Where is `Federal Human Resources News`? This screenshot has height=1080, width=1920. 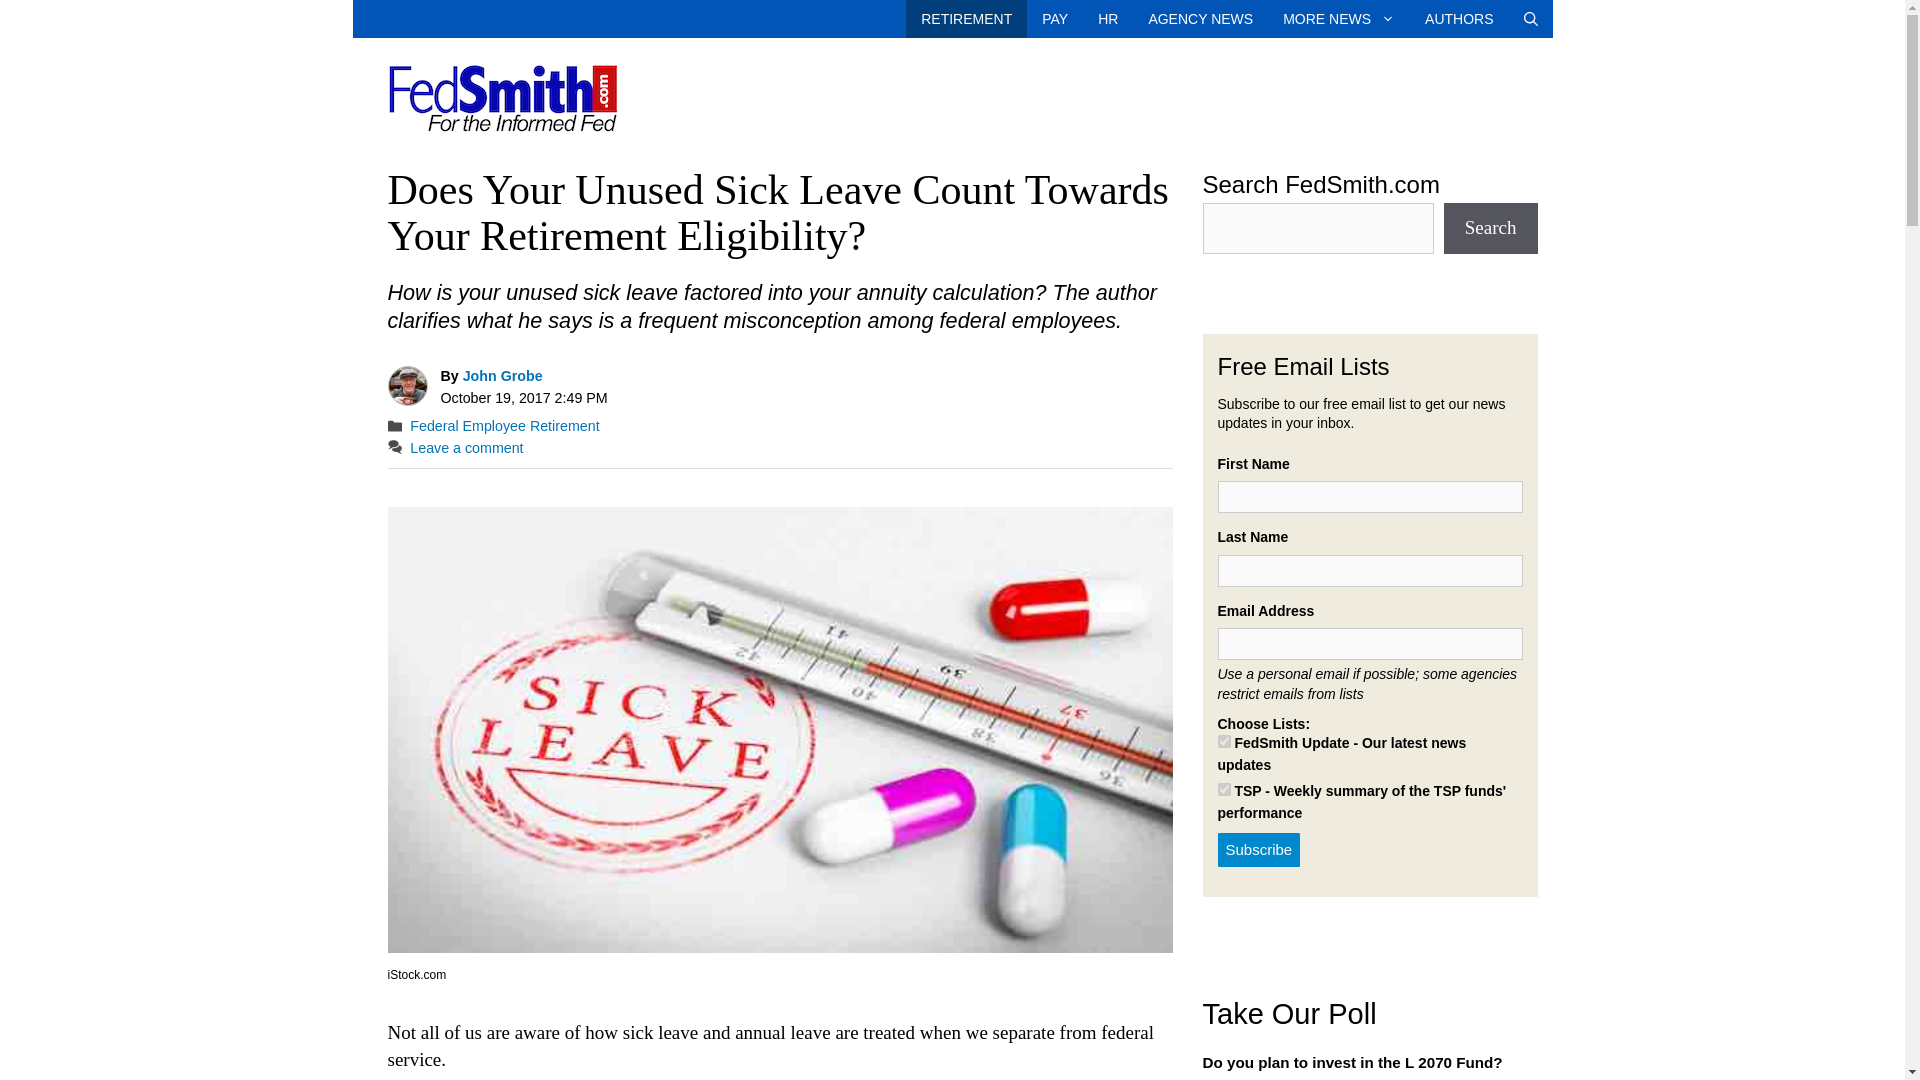
Federal Human Resources News is located at coordinates (1107, 18).